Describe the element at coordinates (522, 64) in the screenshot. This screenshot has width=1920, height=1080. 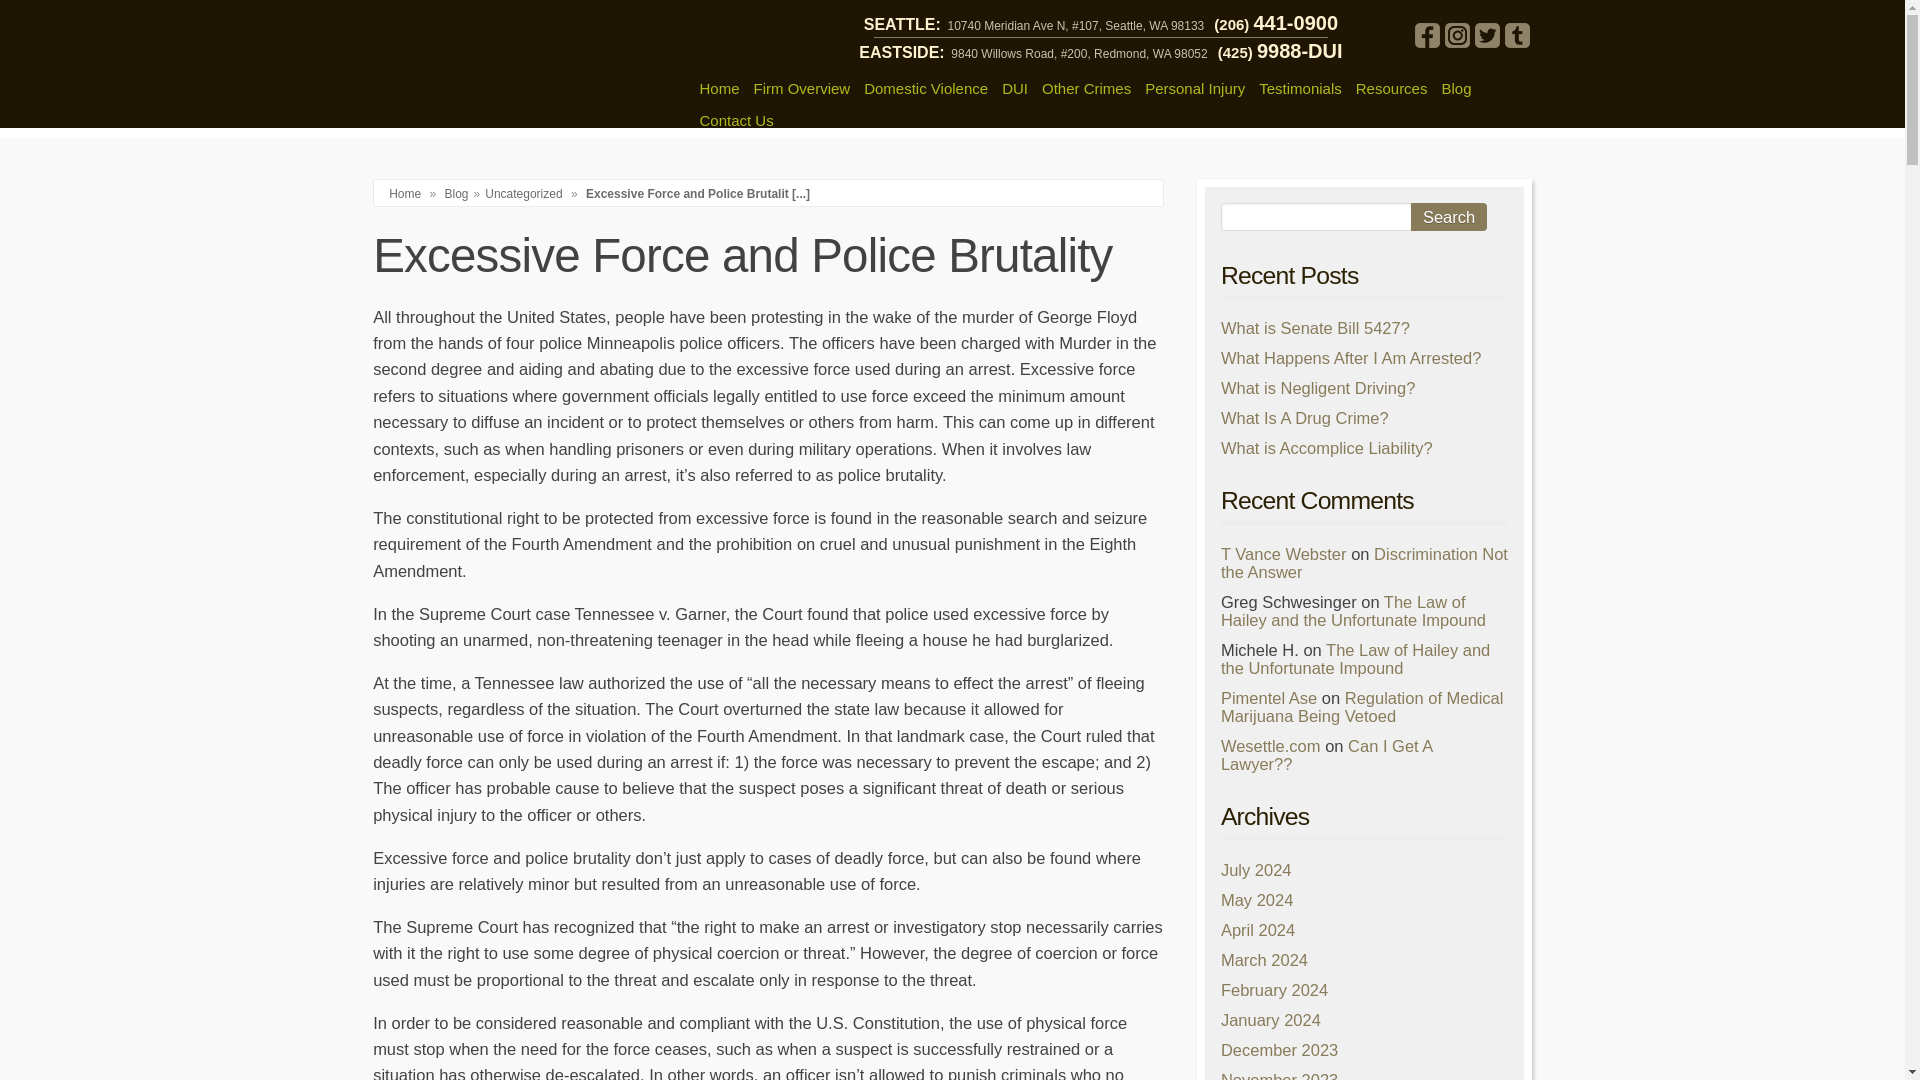
I see `SQ Attorneys` at that location.